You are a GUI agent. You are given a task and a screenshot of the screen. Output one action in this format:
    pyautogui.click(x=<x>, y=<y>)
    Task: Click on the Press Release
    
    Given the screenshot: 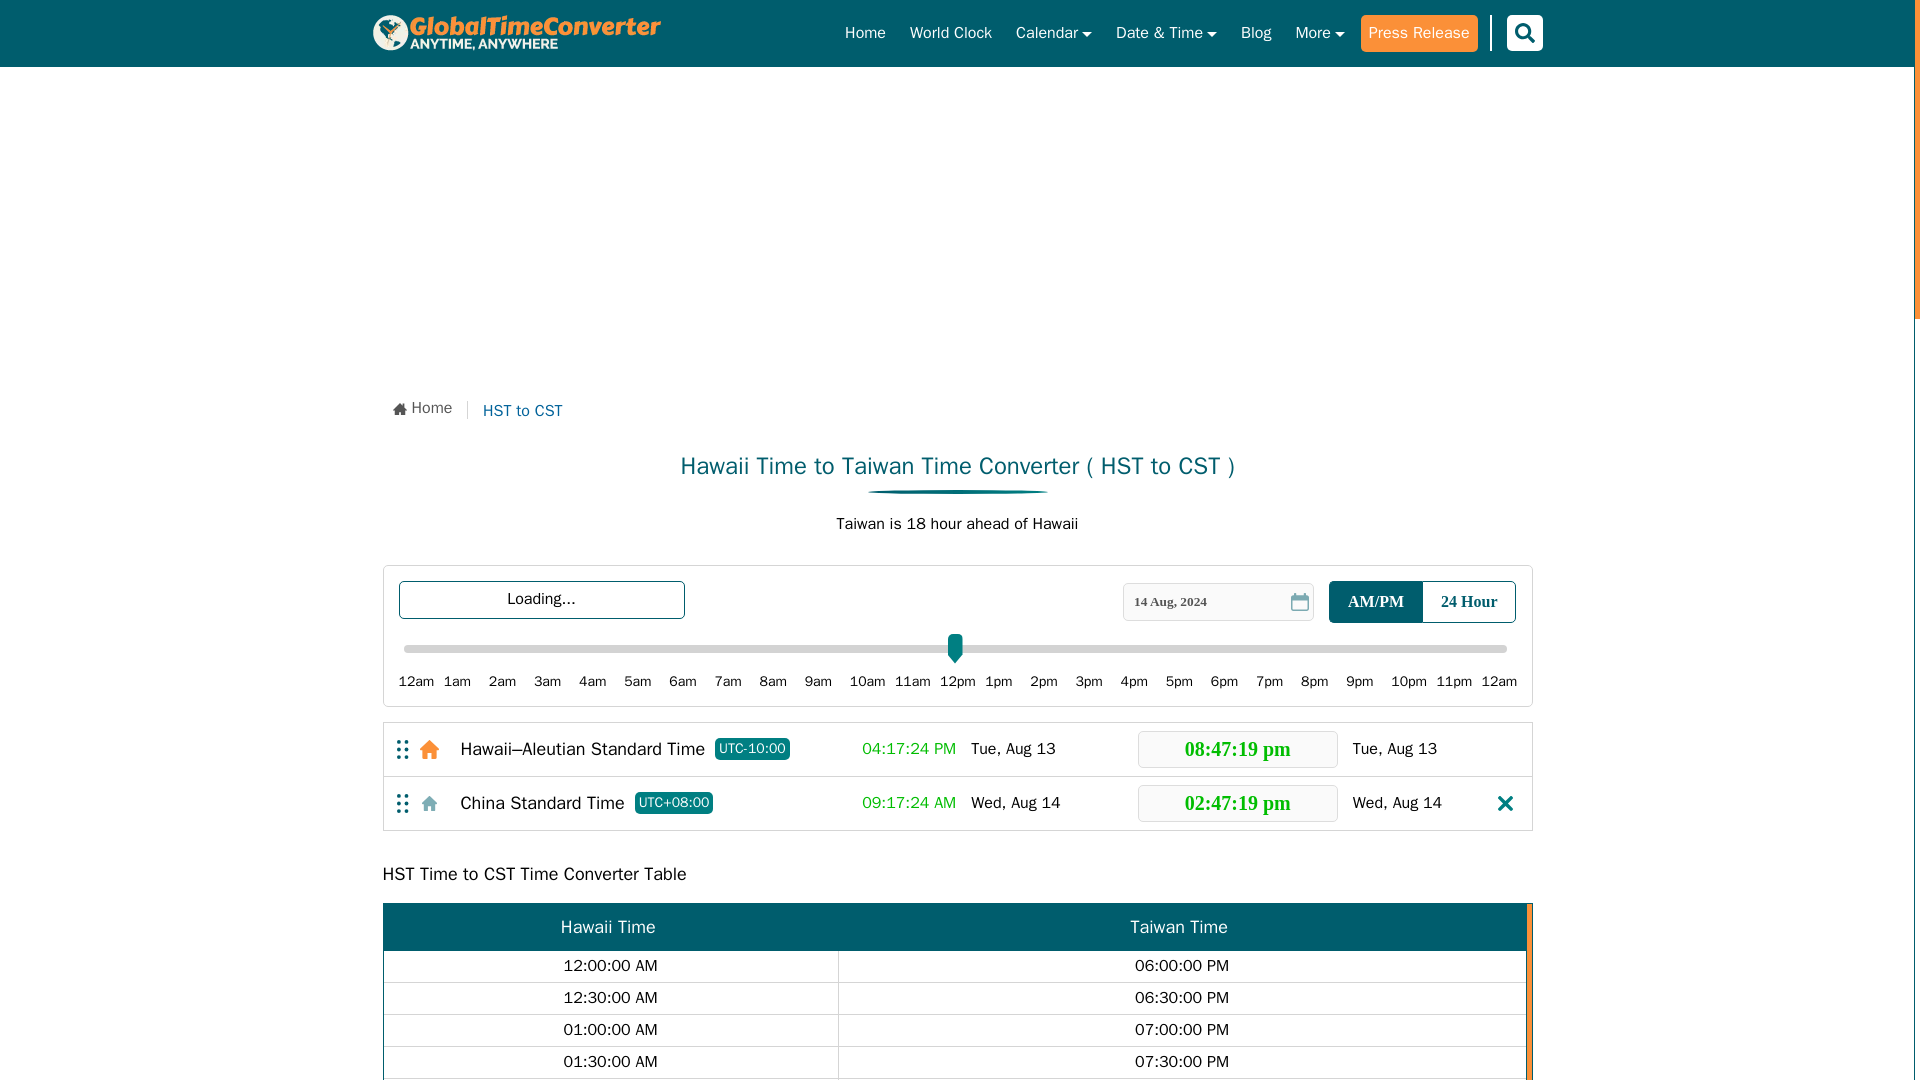 What is the action you would take?
    pyautogui.click(x=1420, y=33)
    